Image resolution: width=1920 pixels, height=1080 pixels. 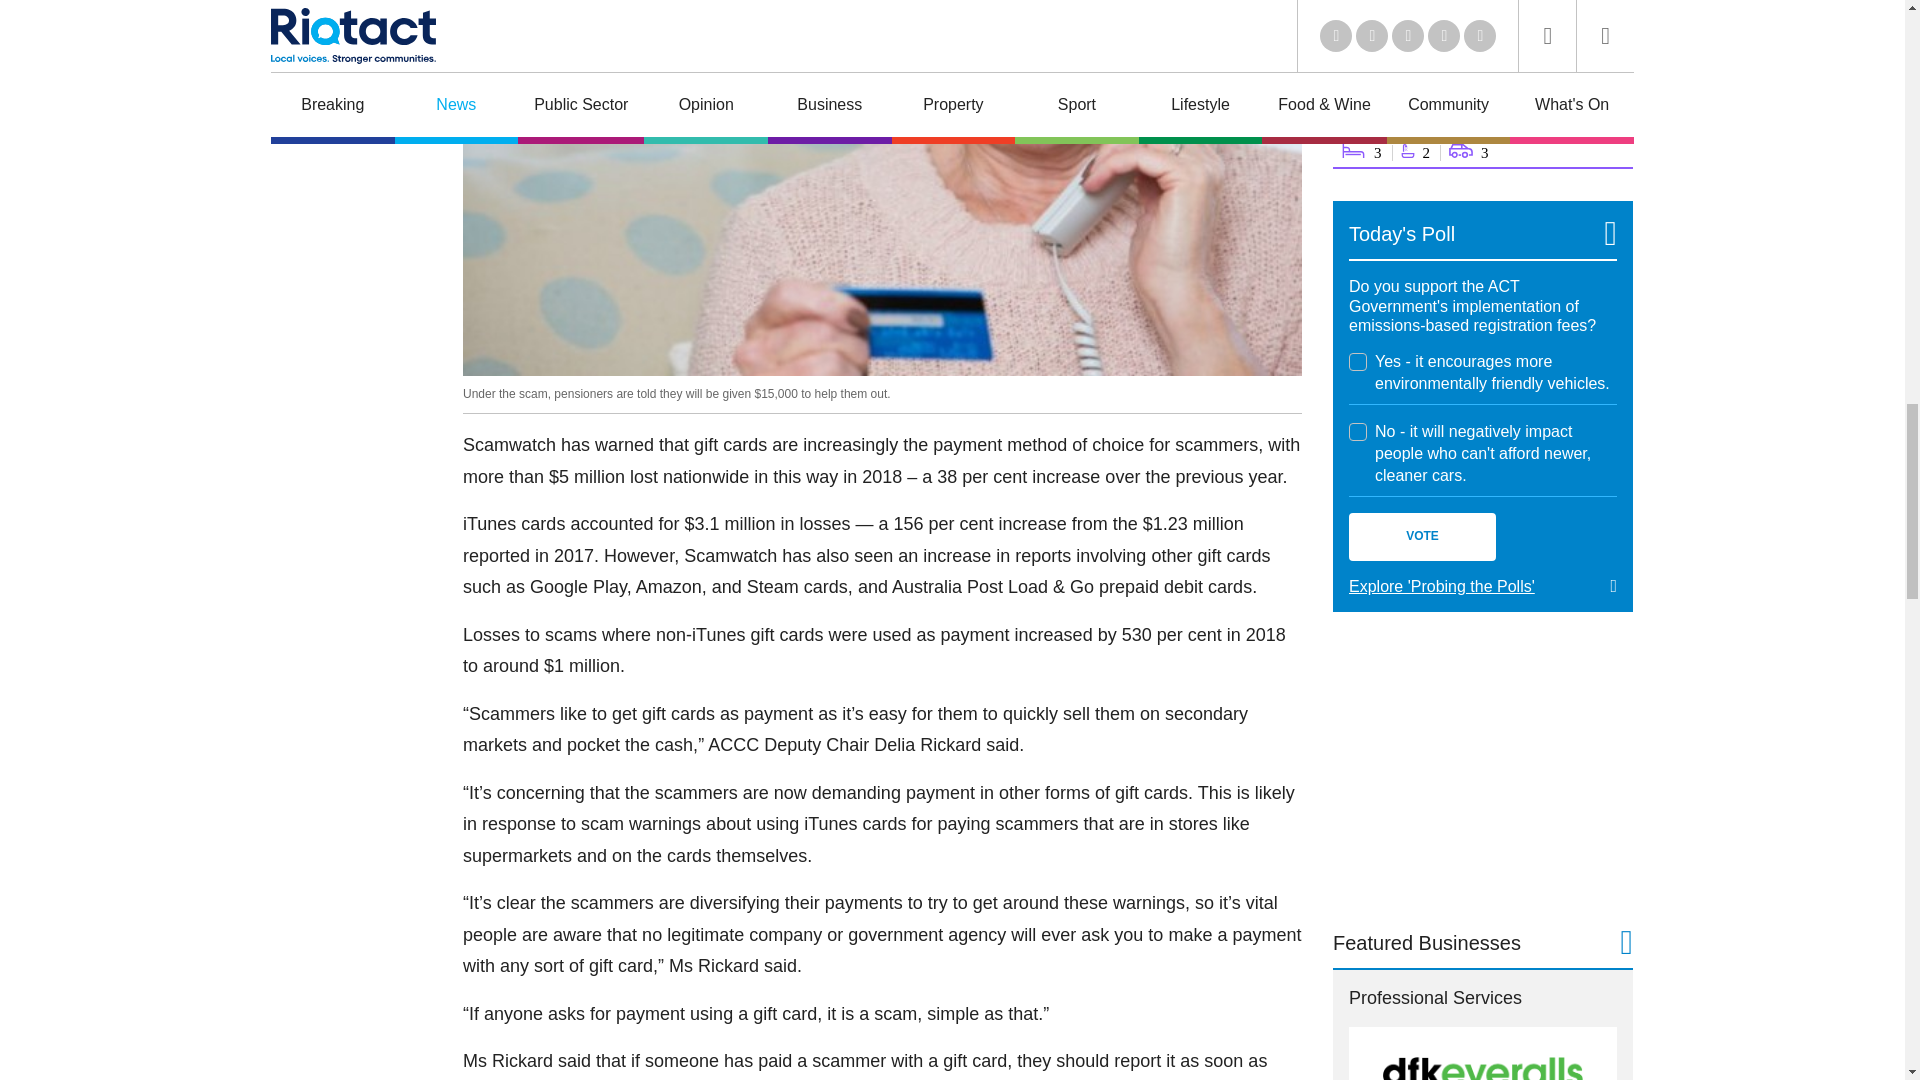 What do you see at coordinates (1358, 362) in the screenshot?
I see `2041` at bounding box center [1358, 362].